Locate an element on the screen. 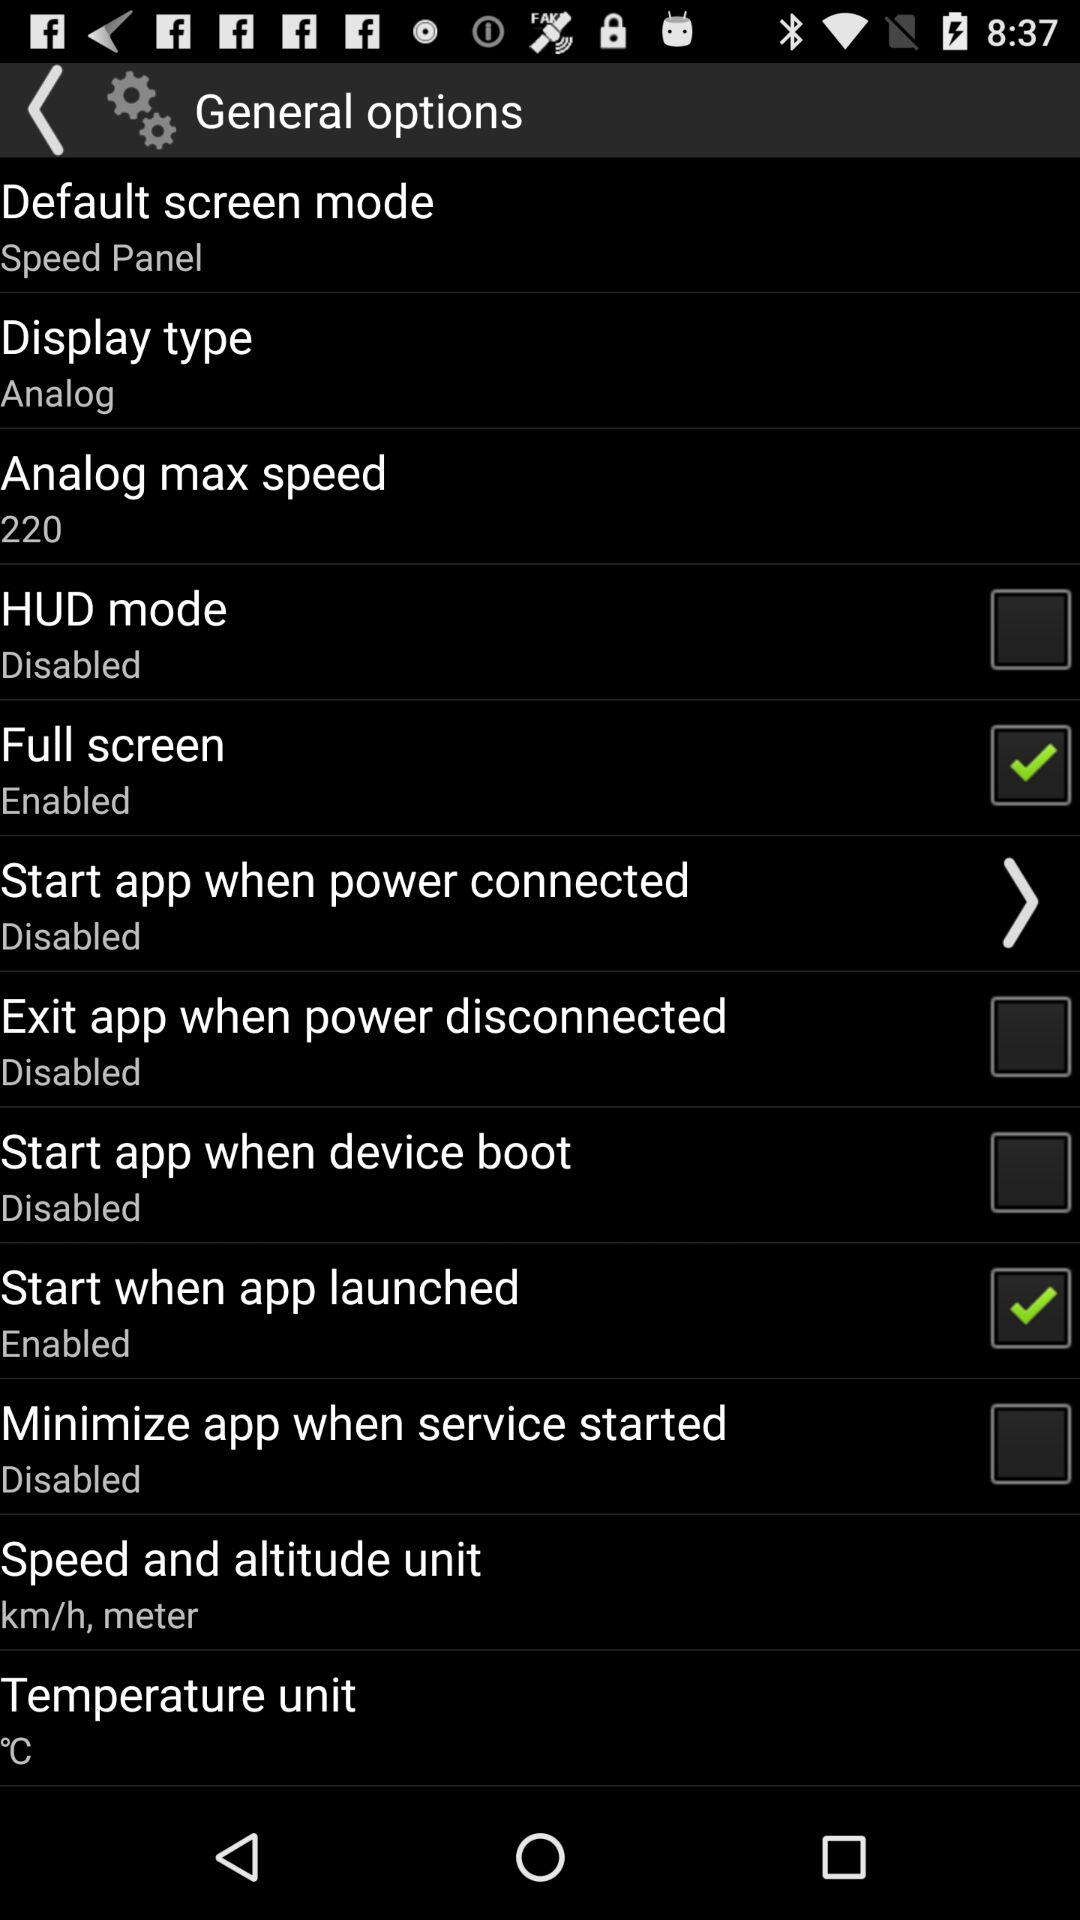 Image resolution: width=1080 pixels, height=1920 pixels. scroll to the display type icon is located at coordinates (126, 335).